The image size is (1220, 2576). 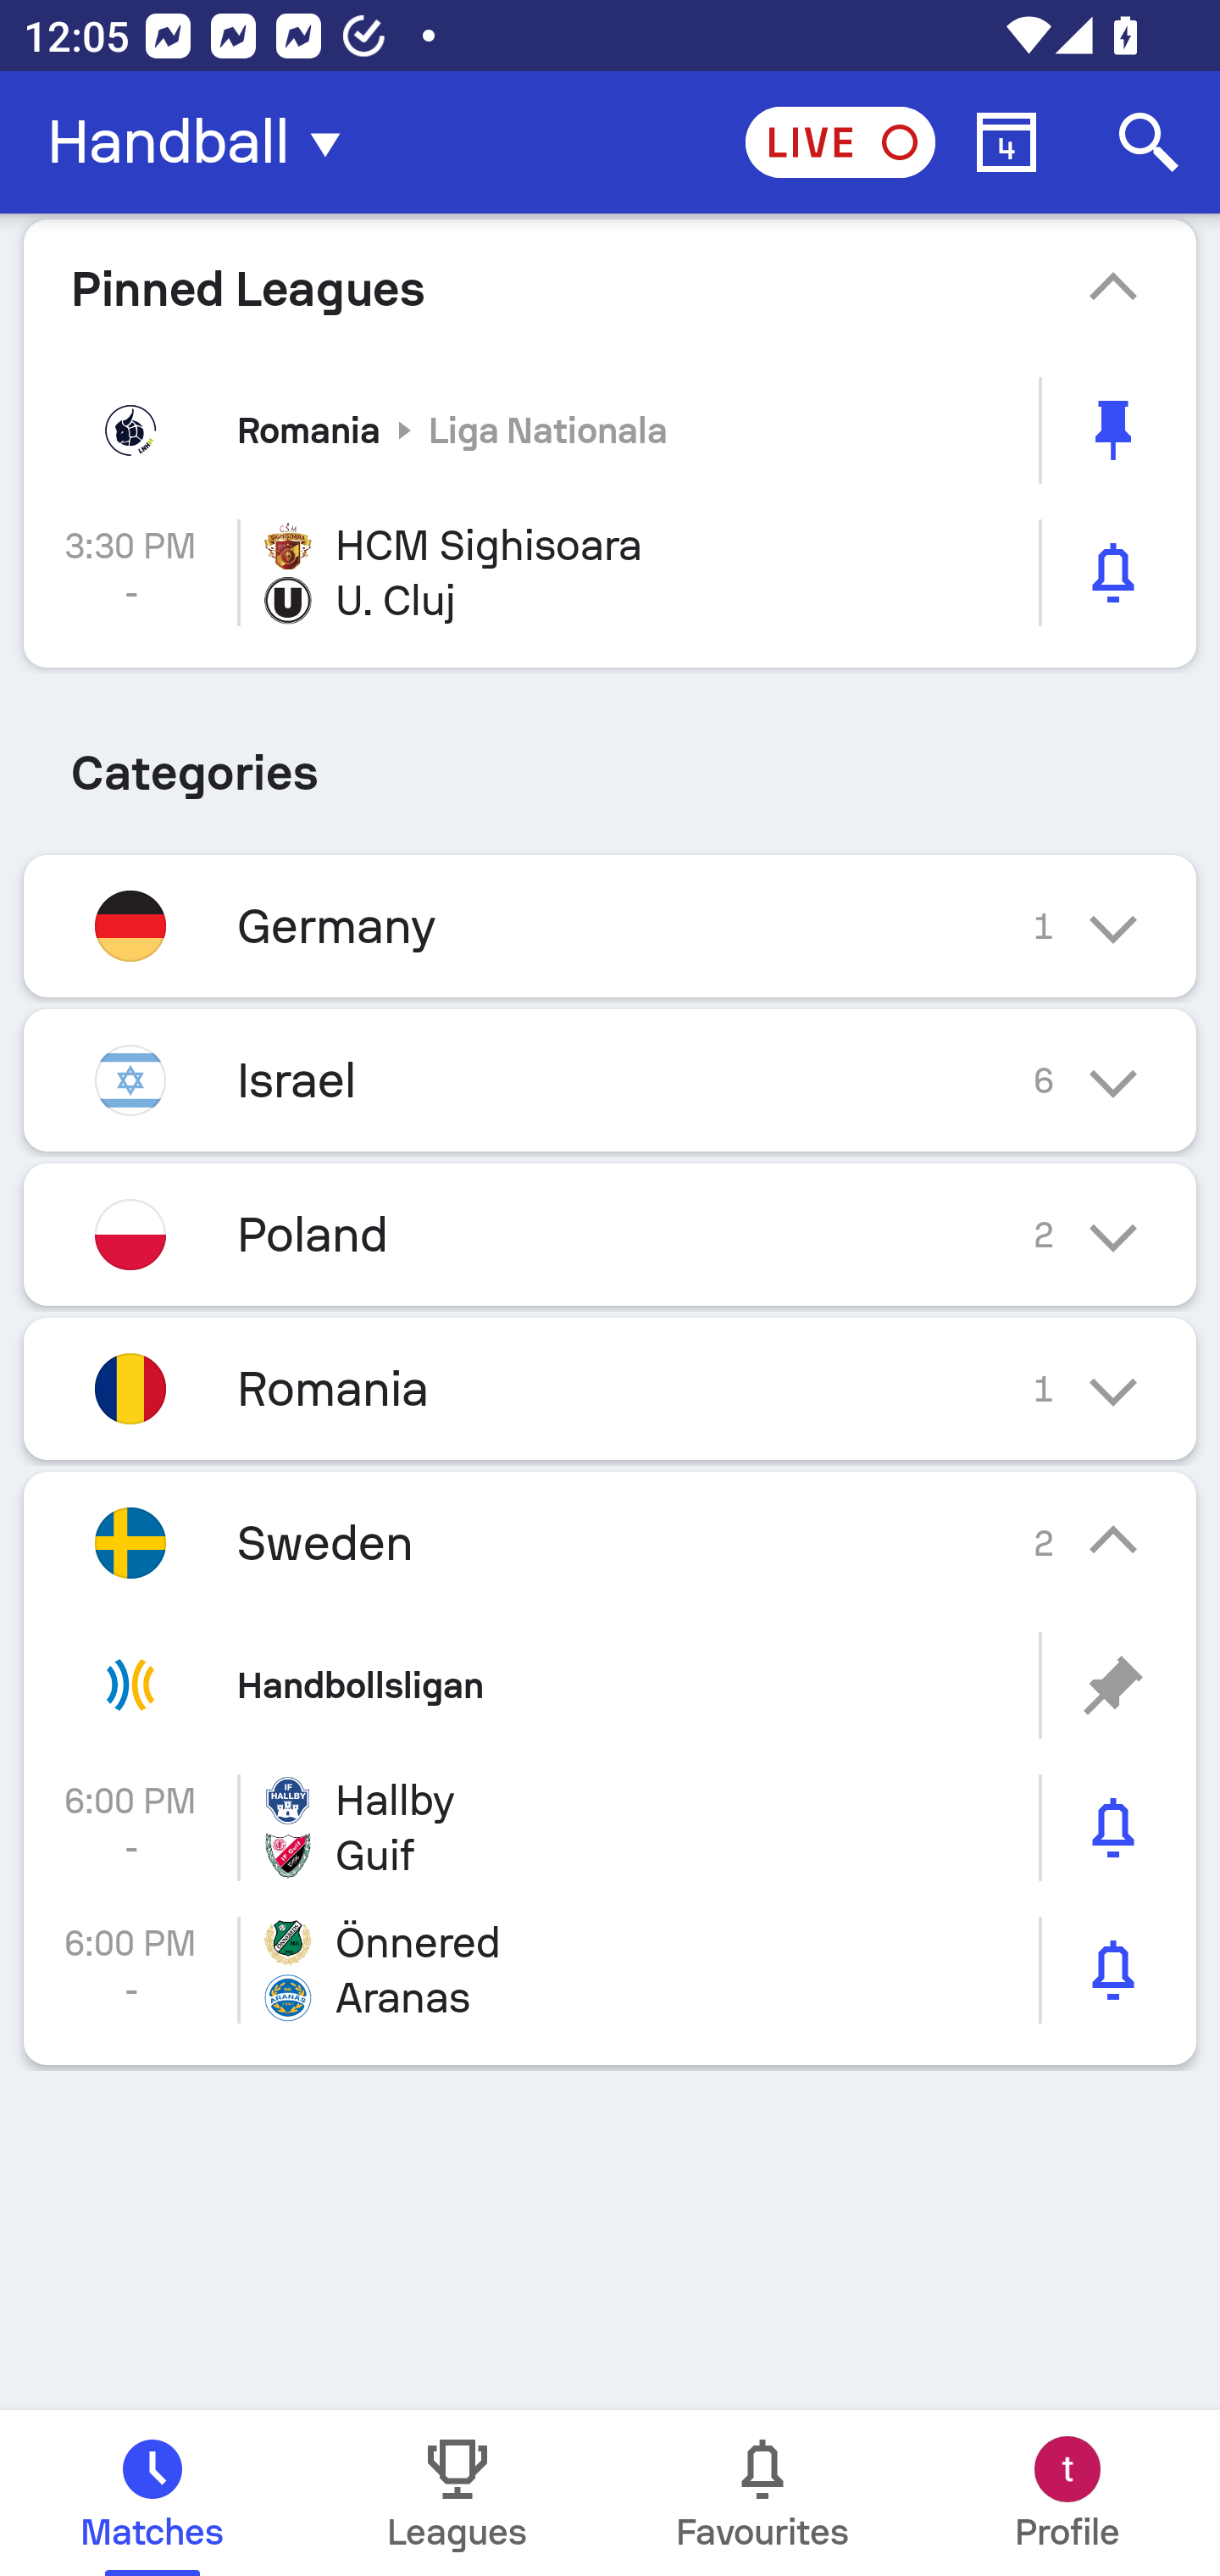 What do you see at coordinates (610, 1235) in the screenshot?
I see `Poland 2` at bounding box center [610, 1235].